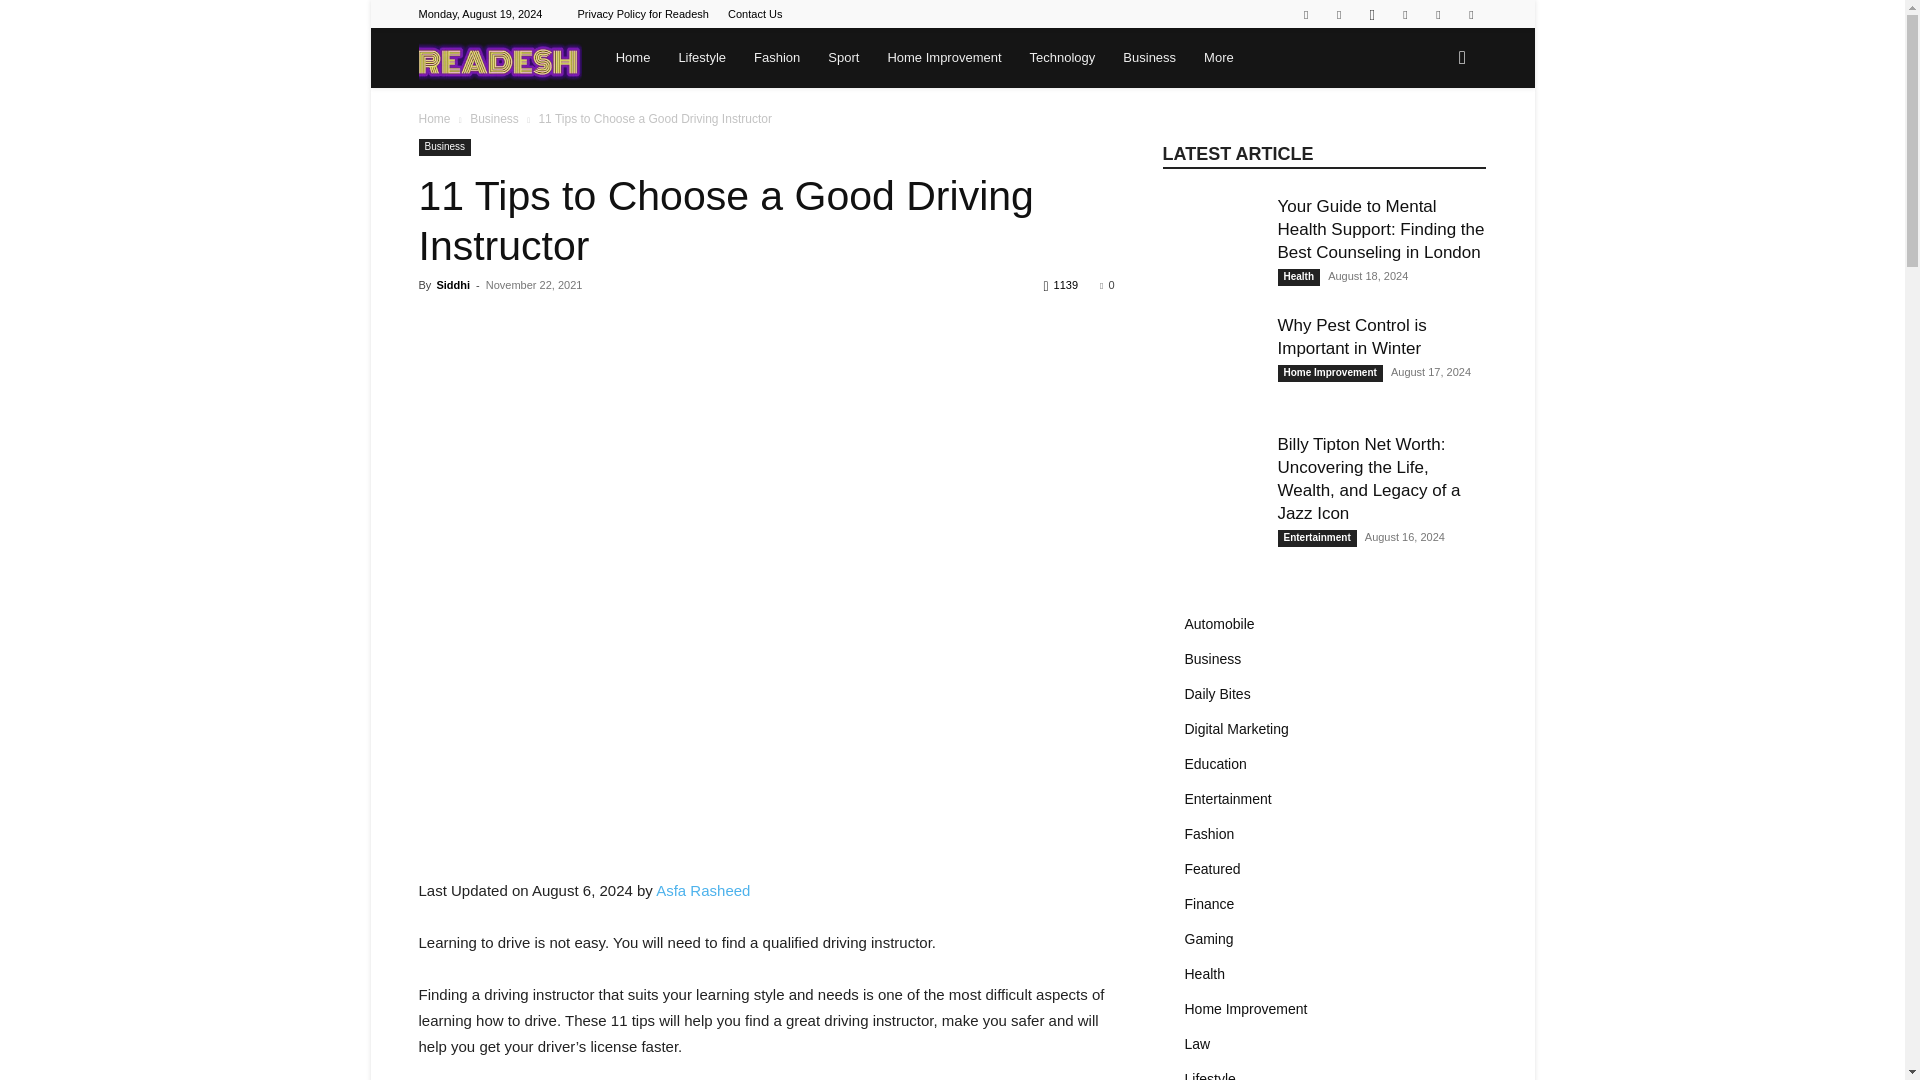  What do you see at coordinates (1470, 14) in the screenshot?
I see `VKontakte` at bounding box center [1470, 14].